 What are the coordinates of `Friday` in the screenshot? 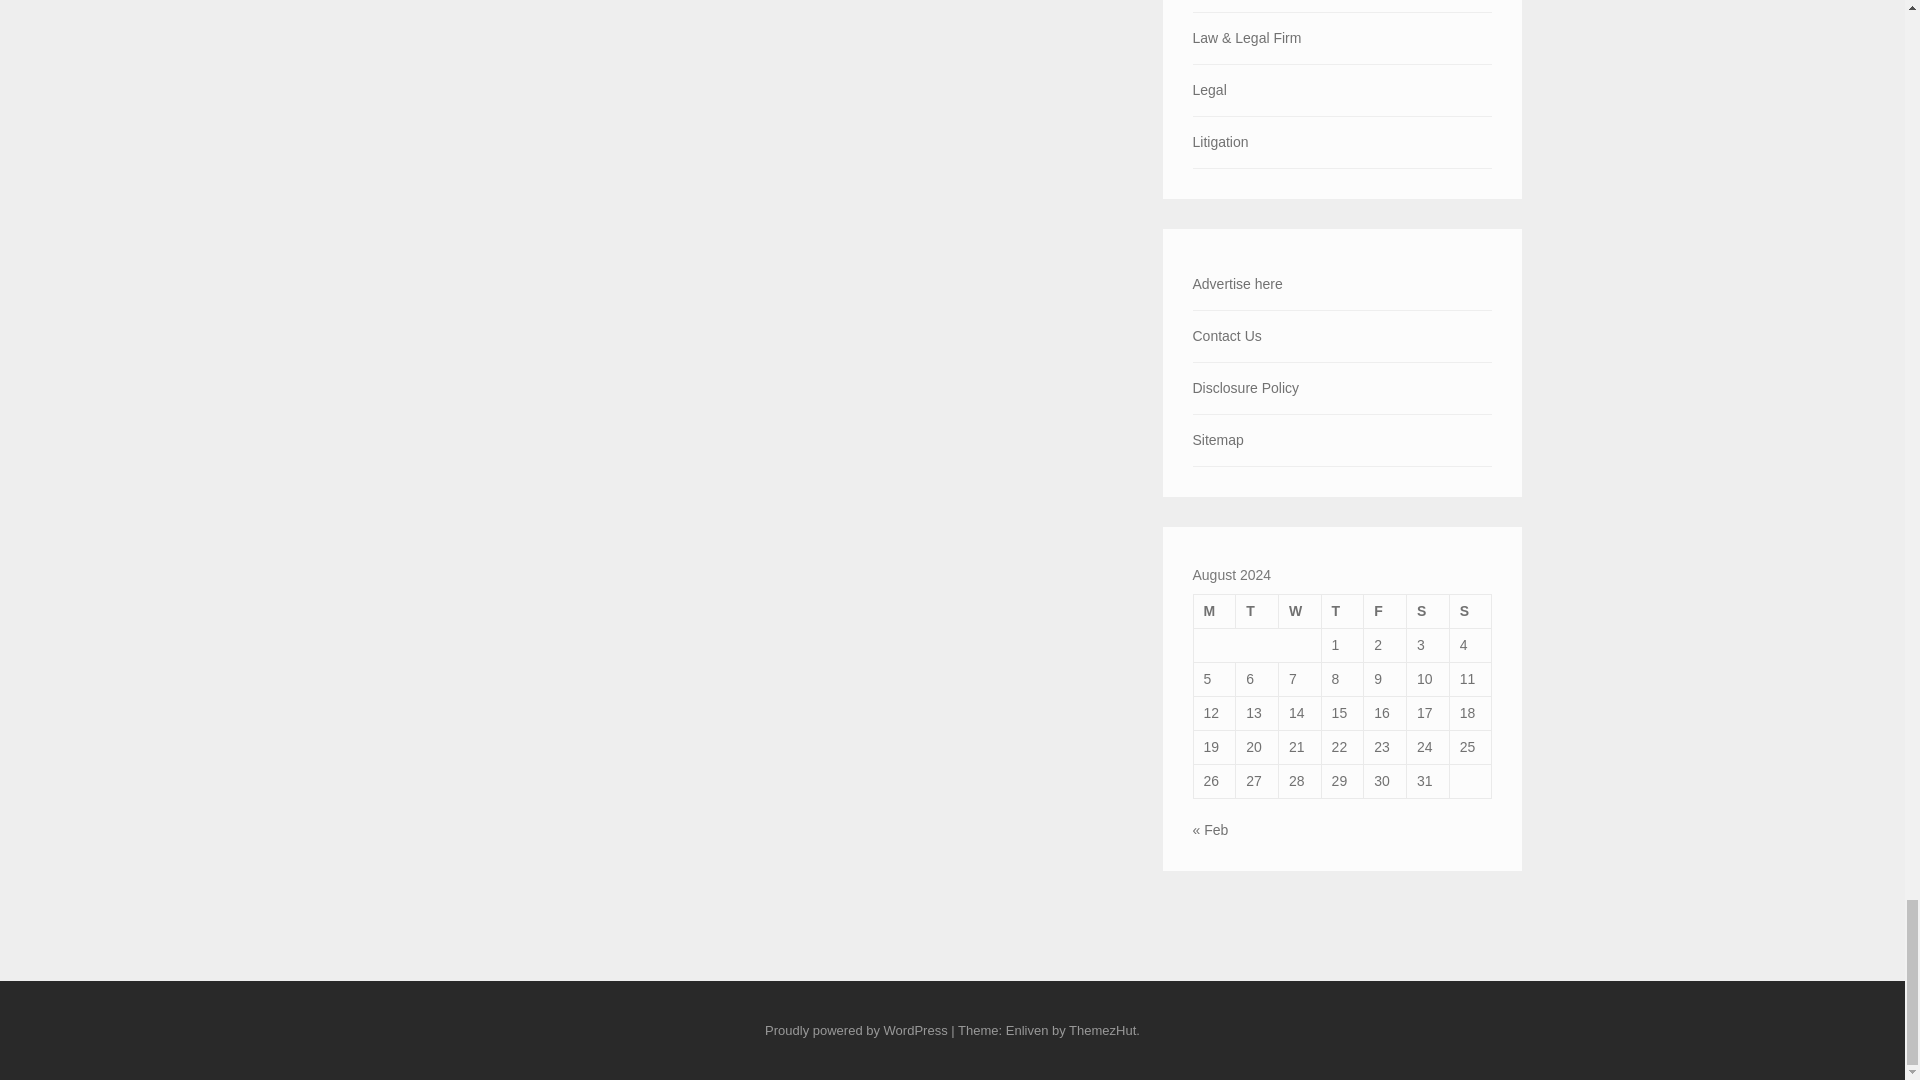 It's located at (1385, 610).